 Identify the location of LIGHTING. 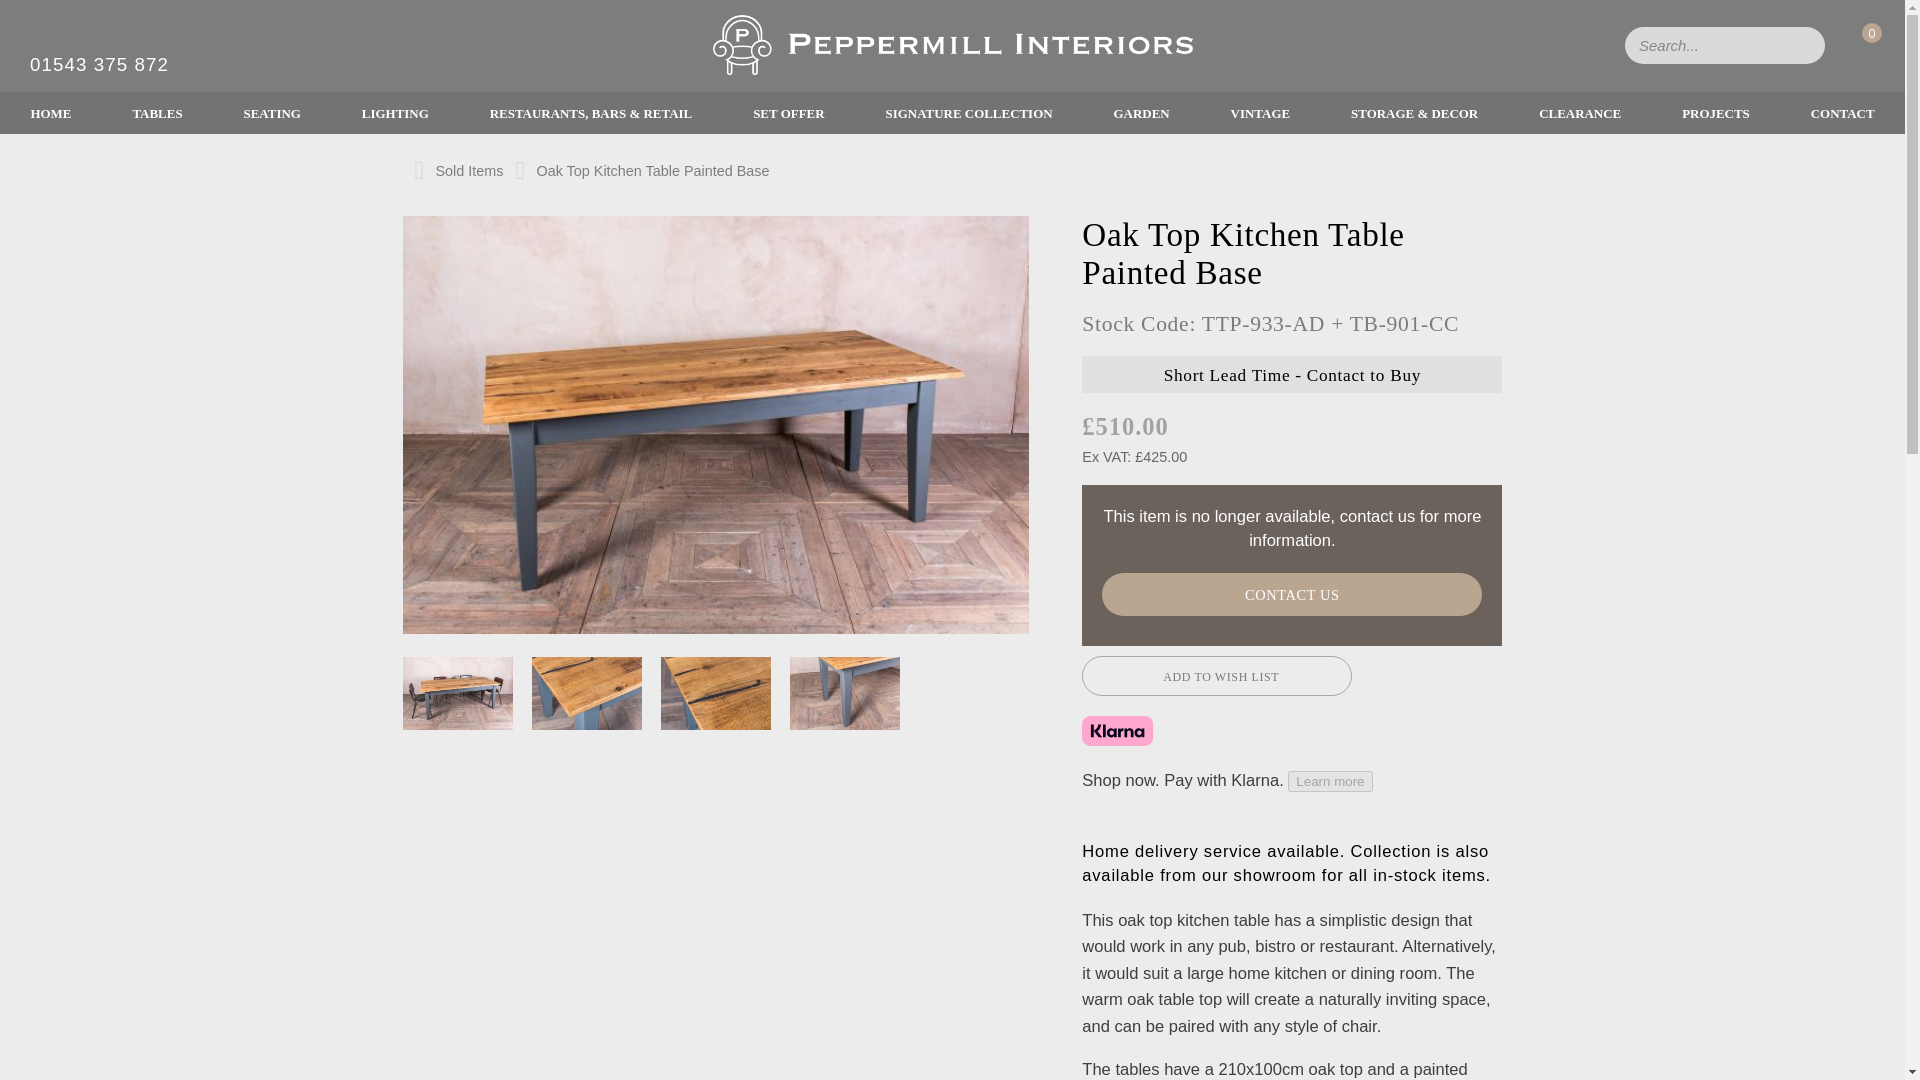
(394, 112).